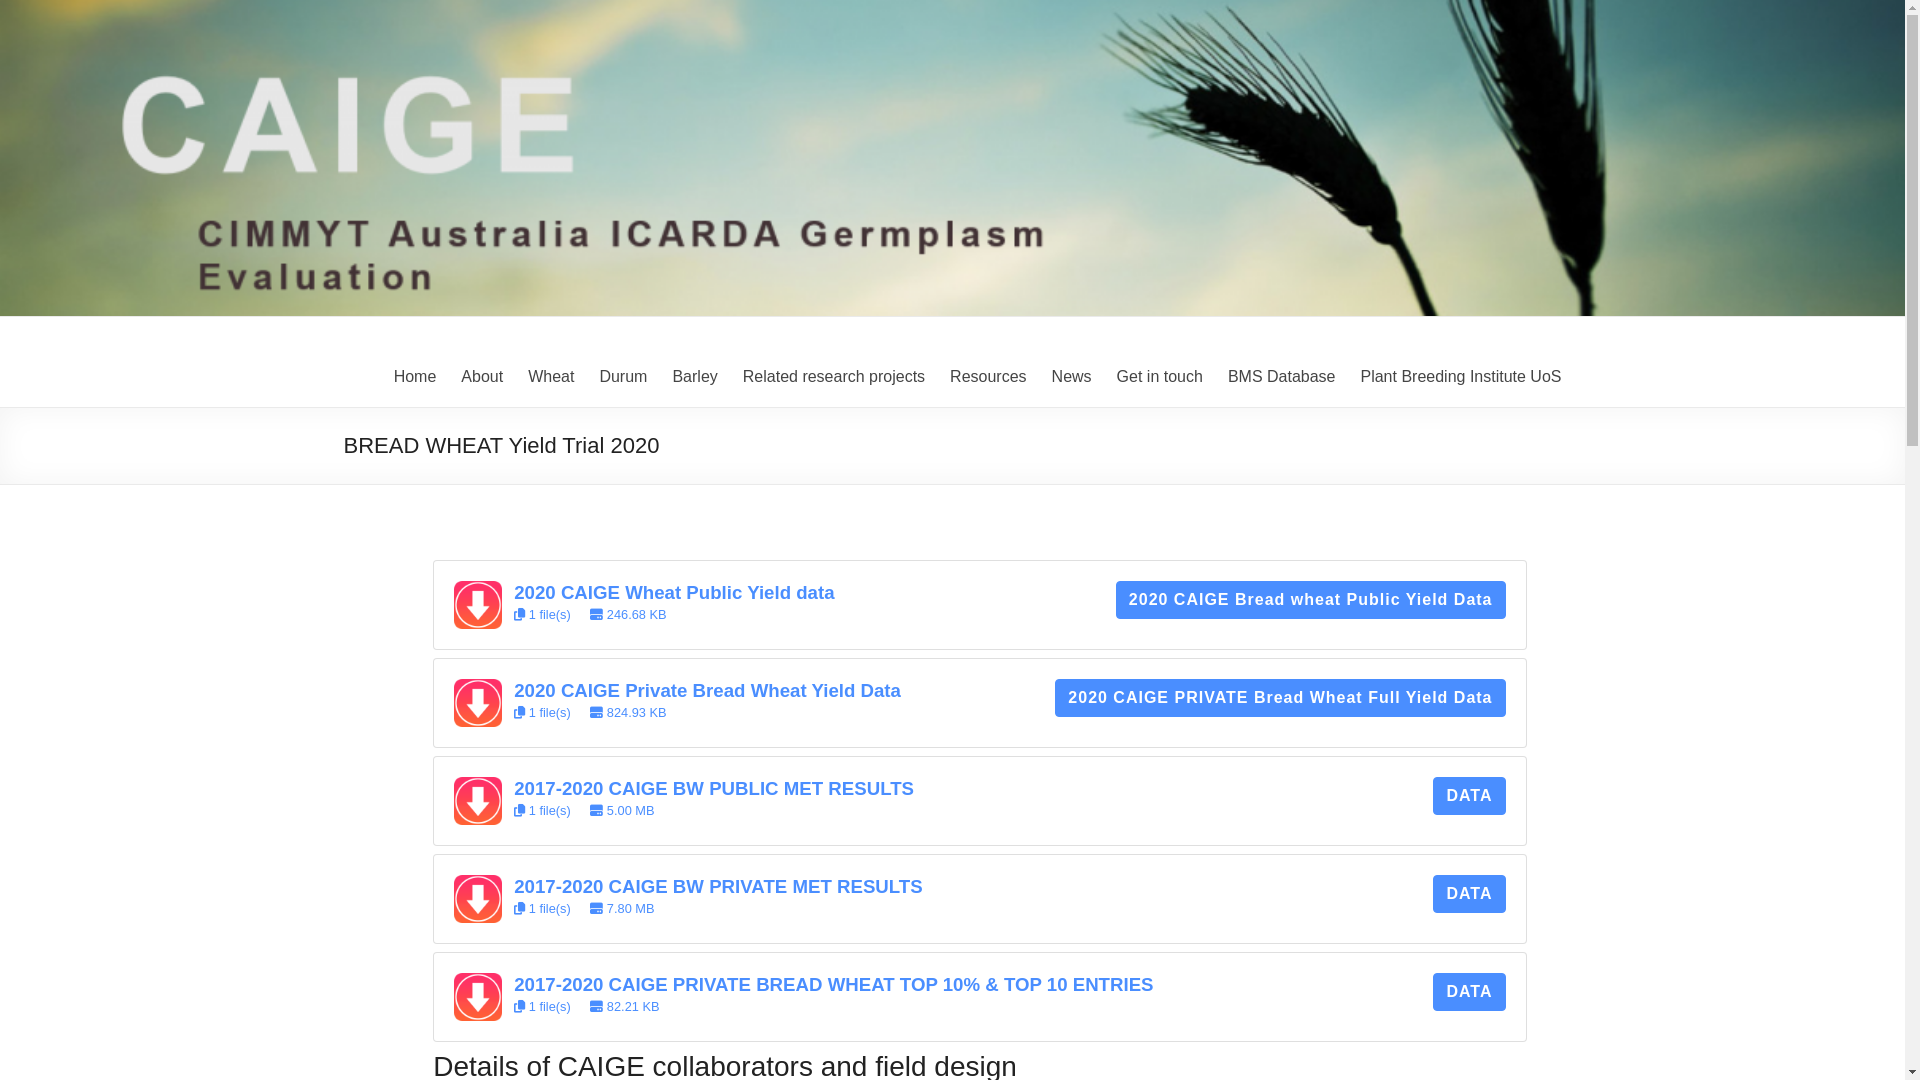 Image resolution: width=1920 pixels, height=1080 pixels. What do you see at coordinates (1280, 698) in the screenshot?
I see `2020 CAIGE PRIVATE Bread Wheat Full Yield Data` at bounding box center [1280, 698].